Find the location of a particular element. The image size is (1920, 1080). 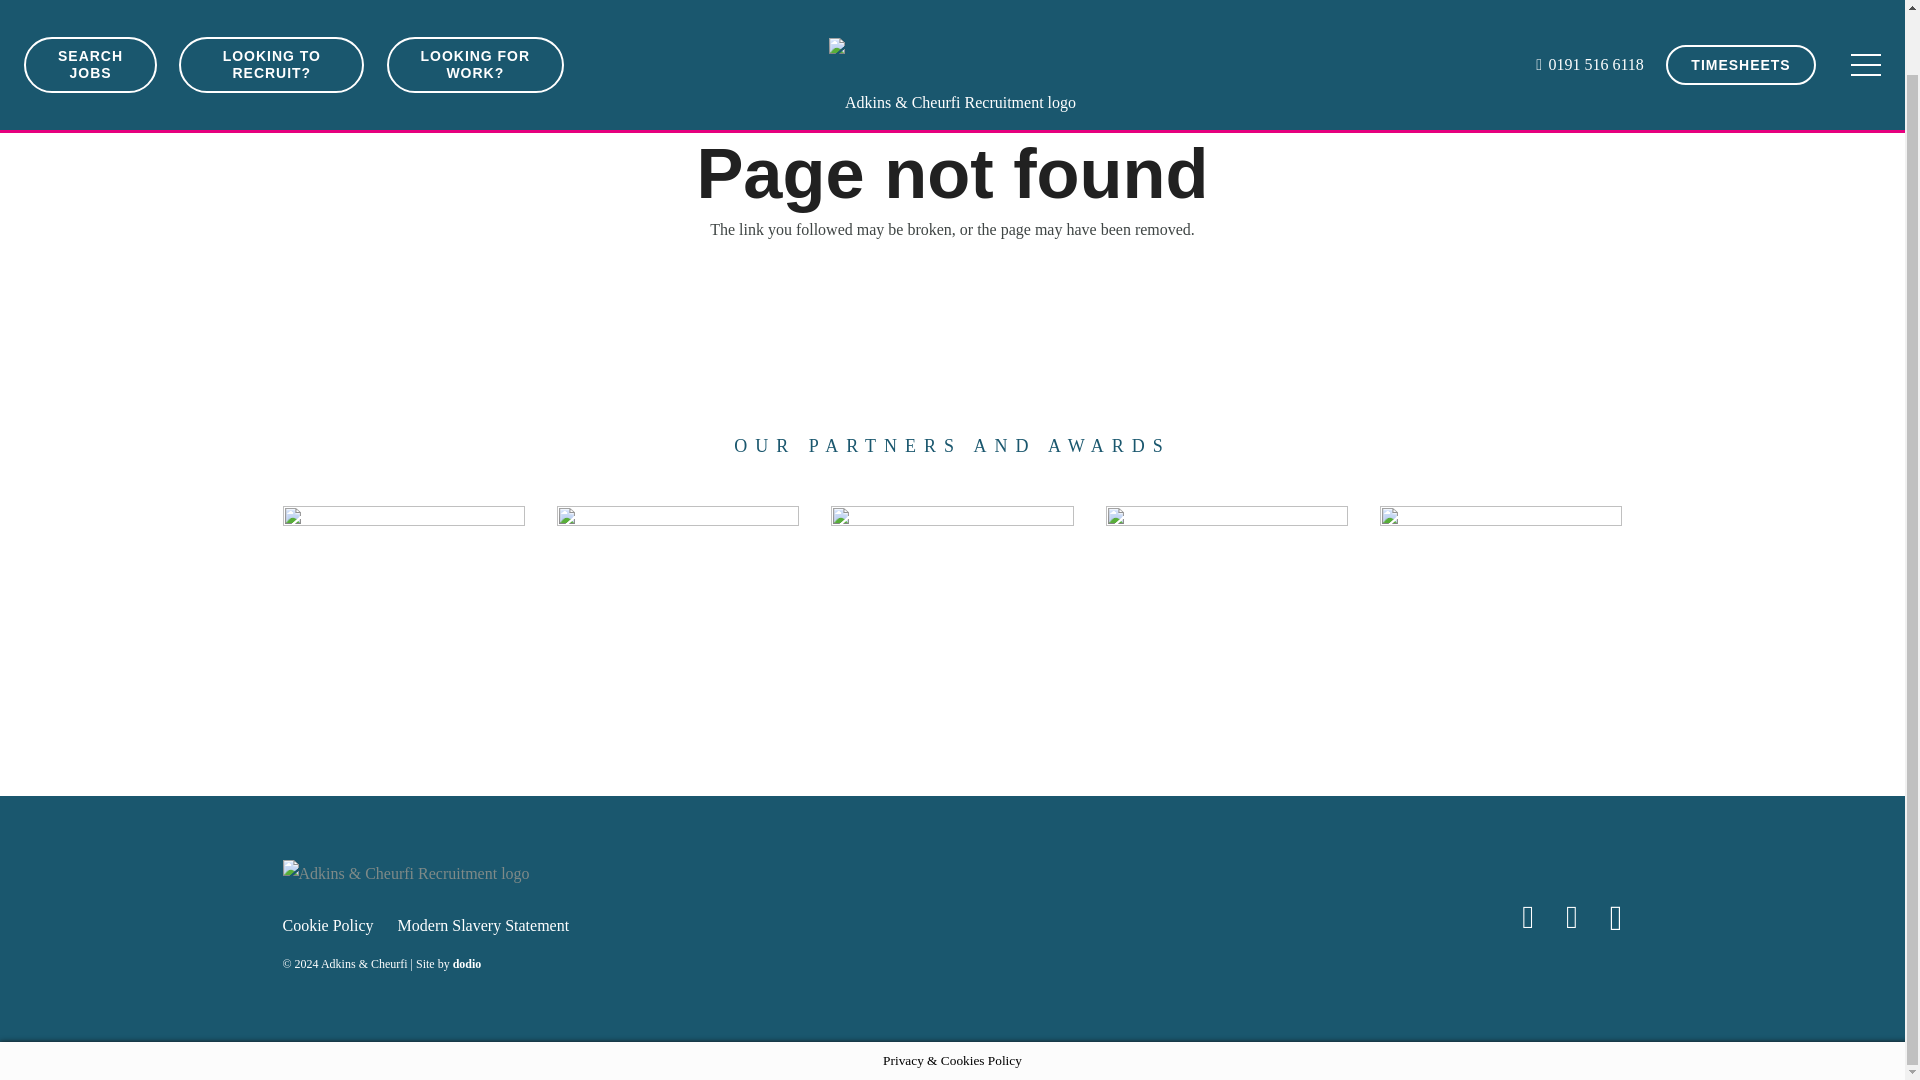

Modern Slavery Statement is located at coordinates (484, 925).